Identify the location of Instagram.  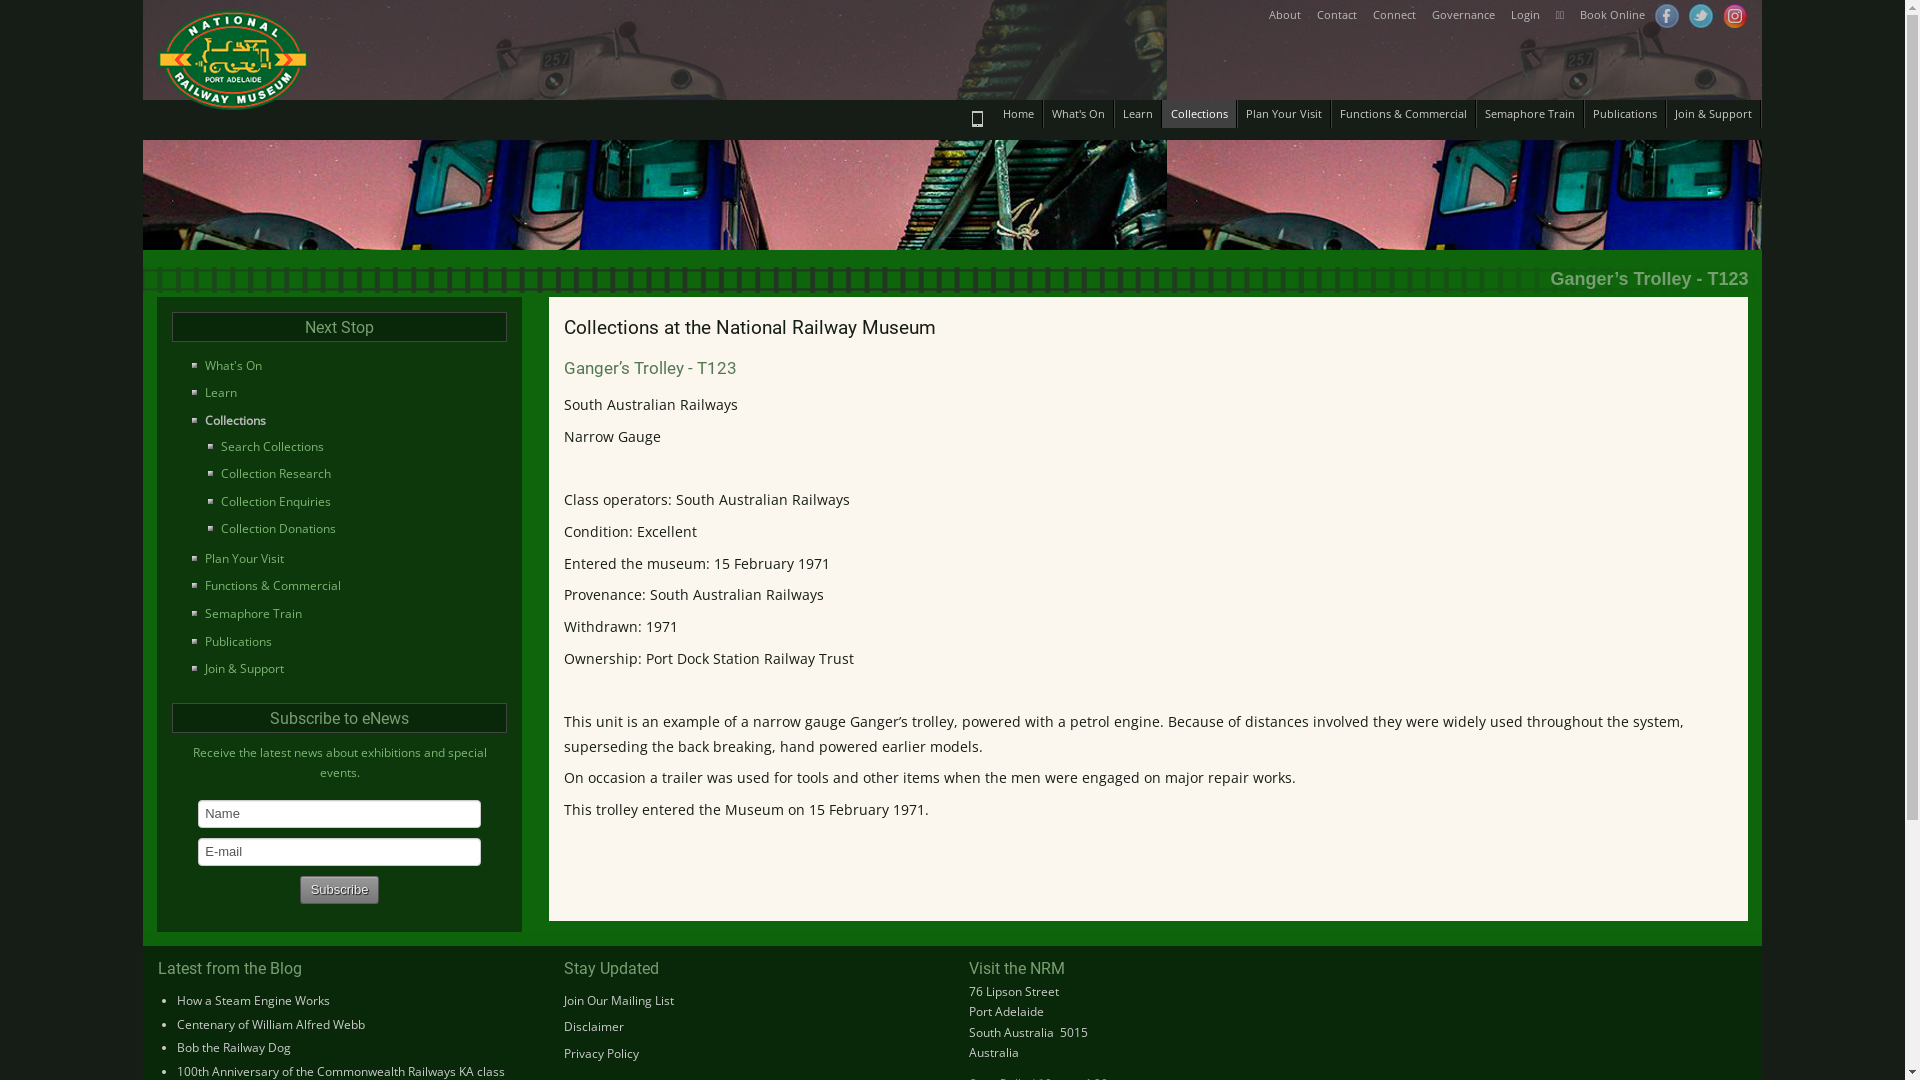
(1735, 16).